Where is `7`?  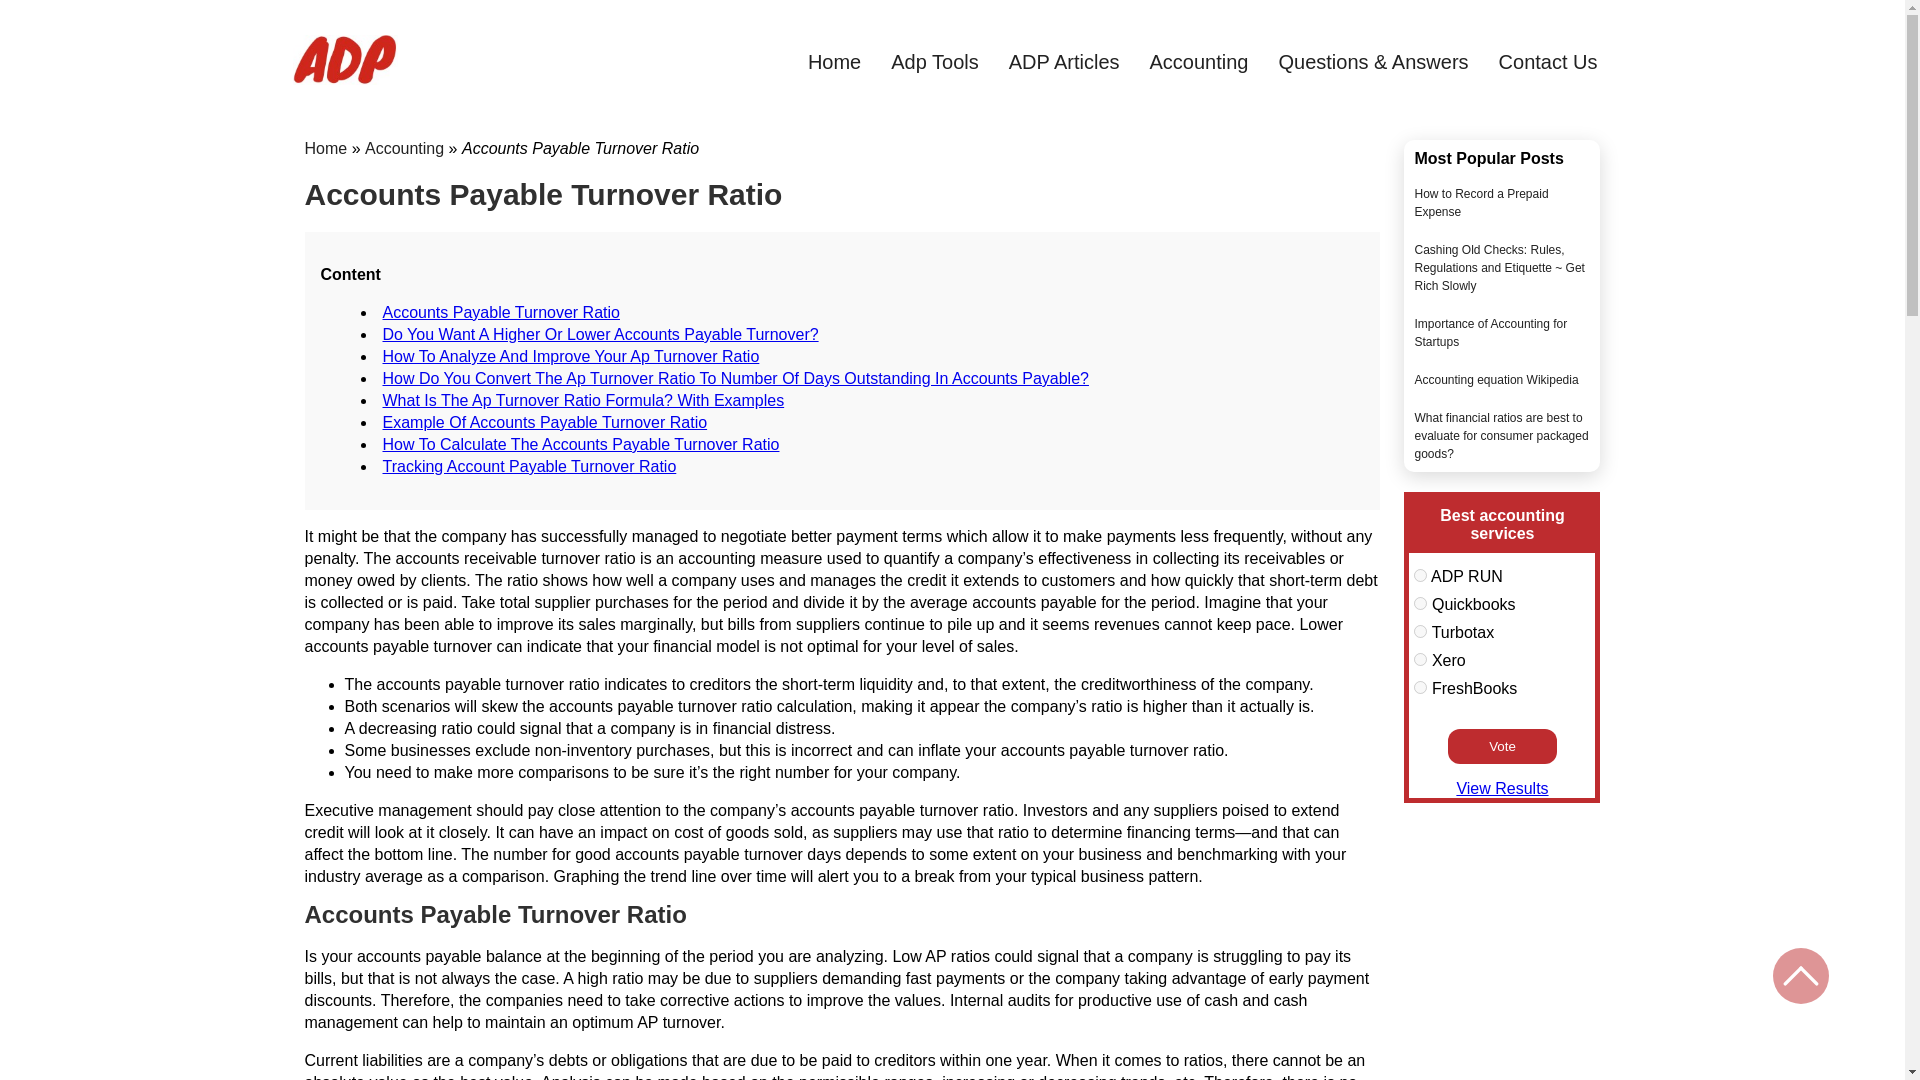 7 is located at coordinates (1420, 604).